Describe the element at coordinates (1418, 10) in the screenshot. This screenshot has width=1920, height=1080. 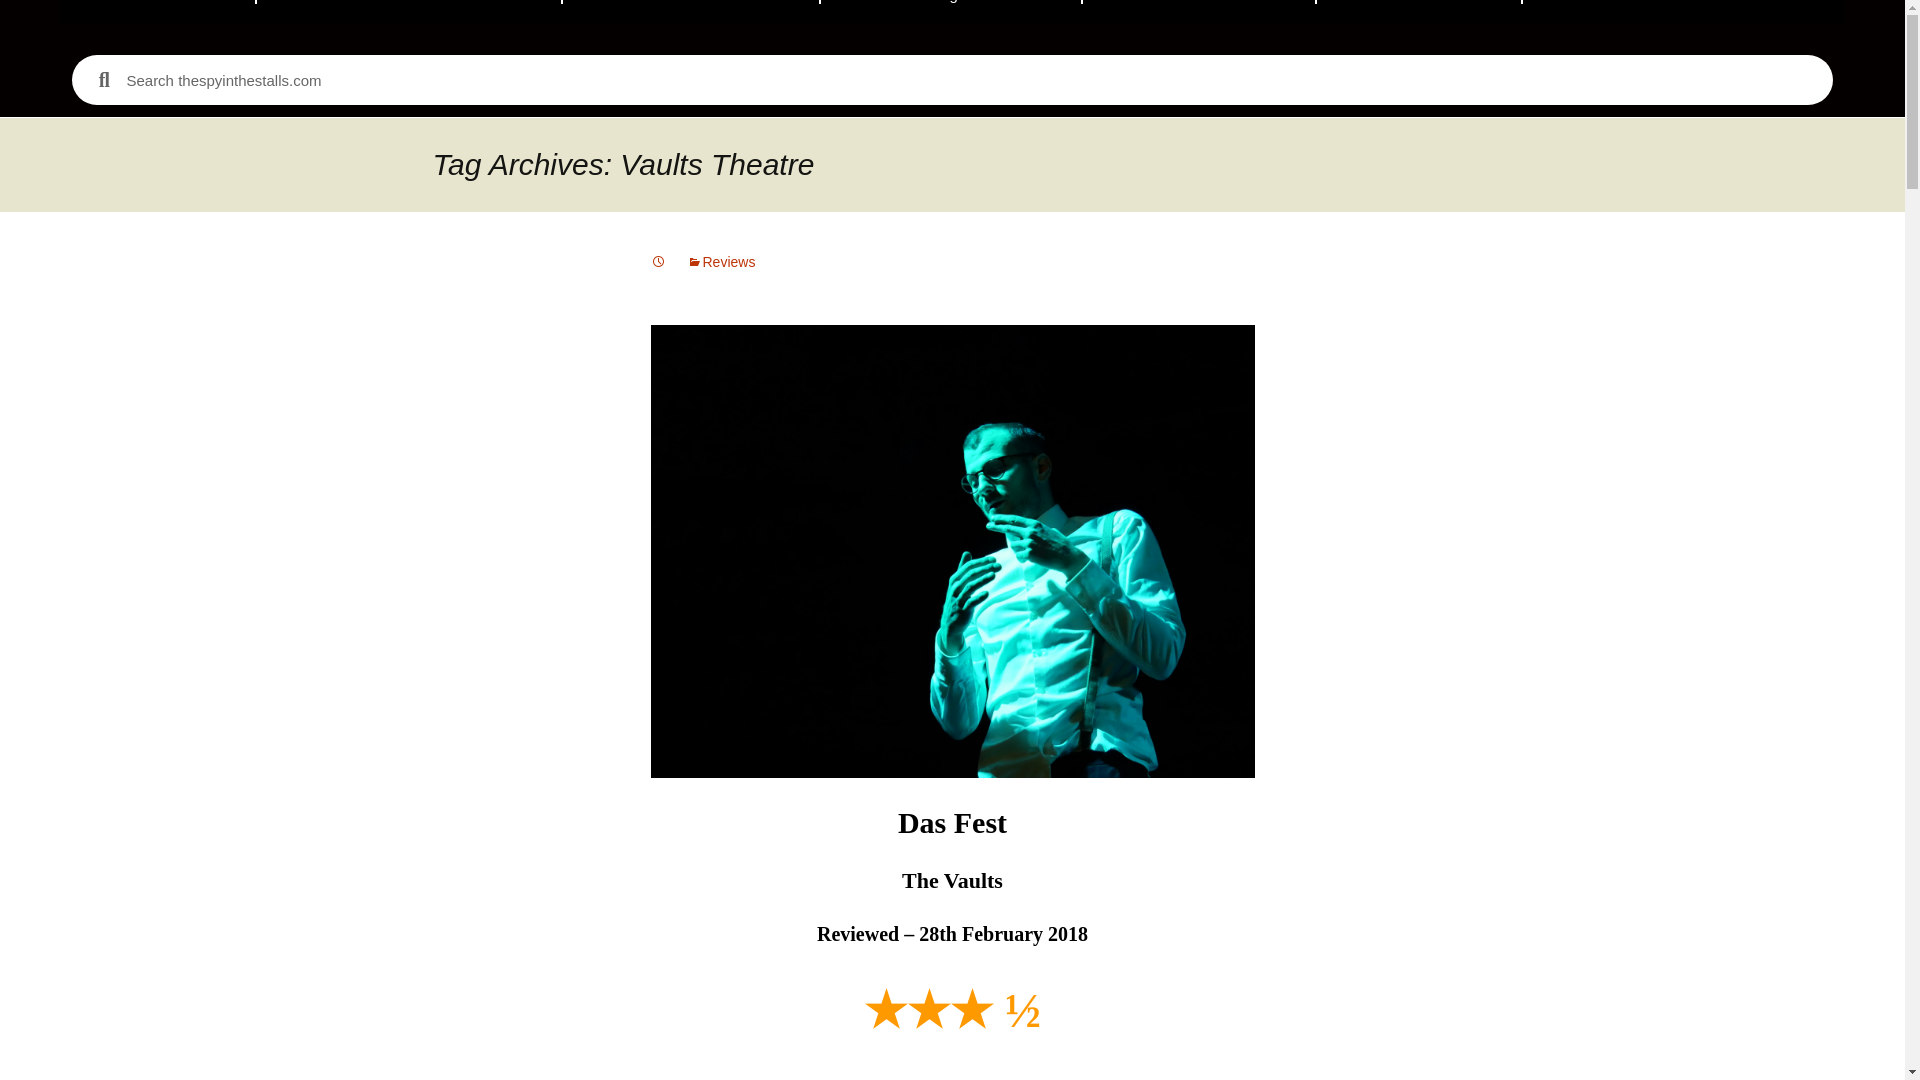
I see `Archive` at that location.